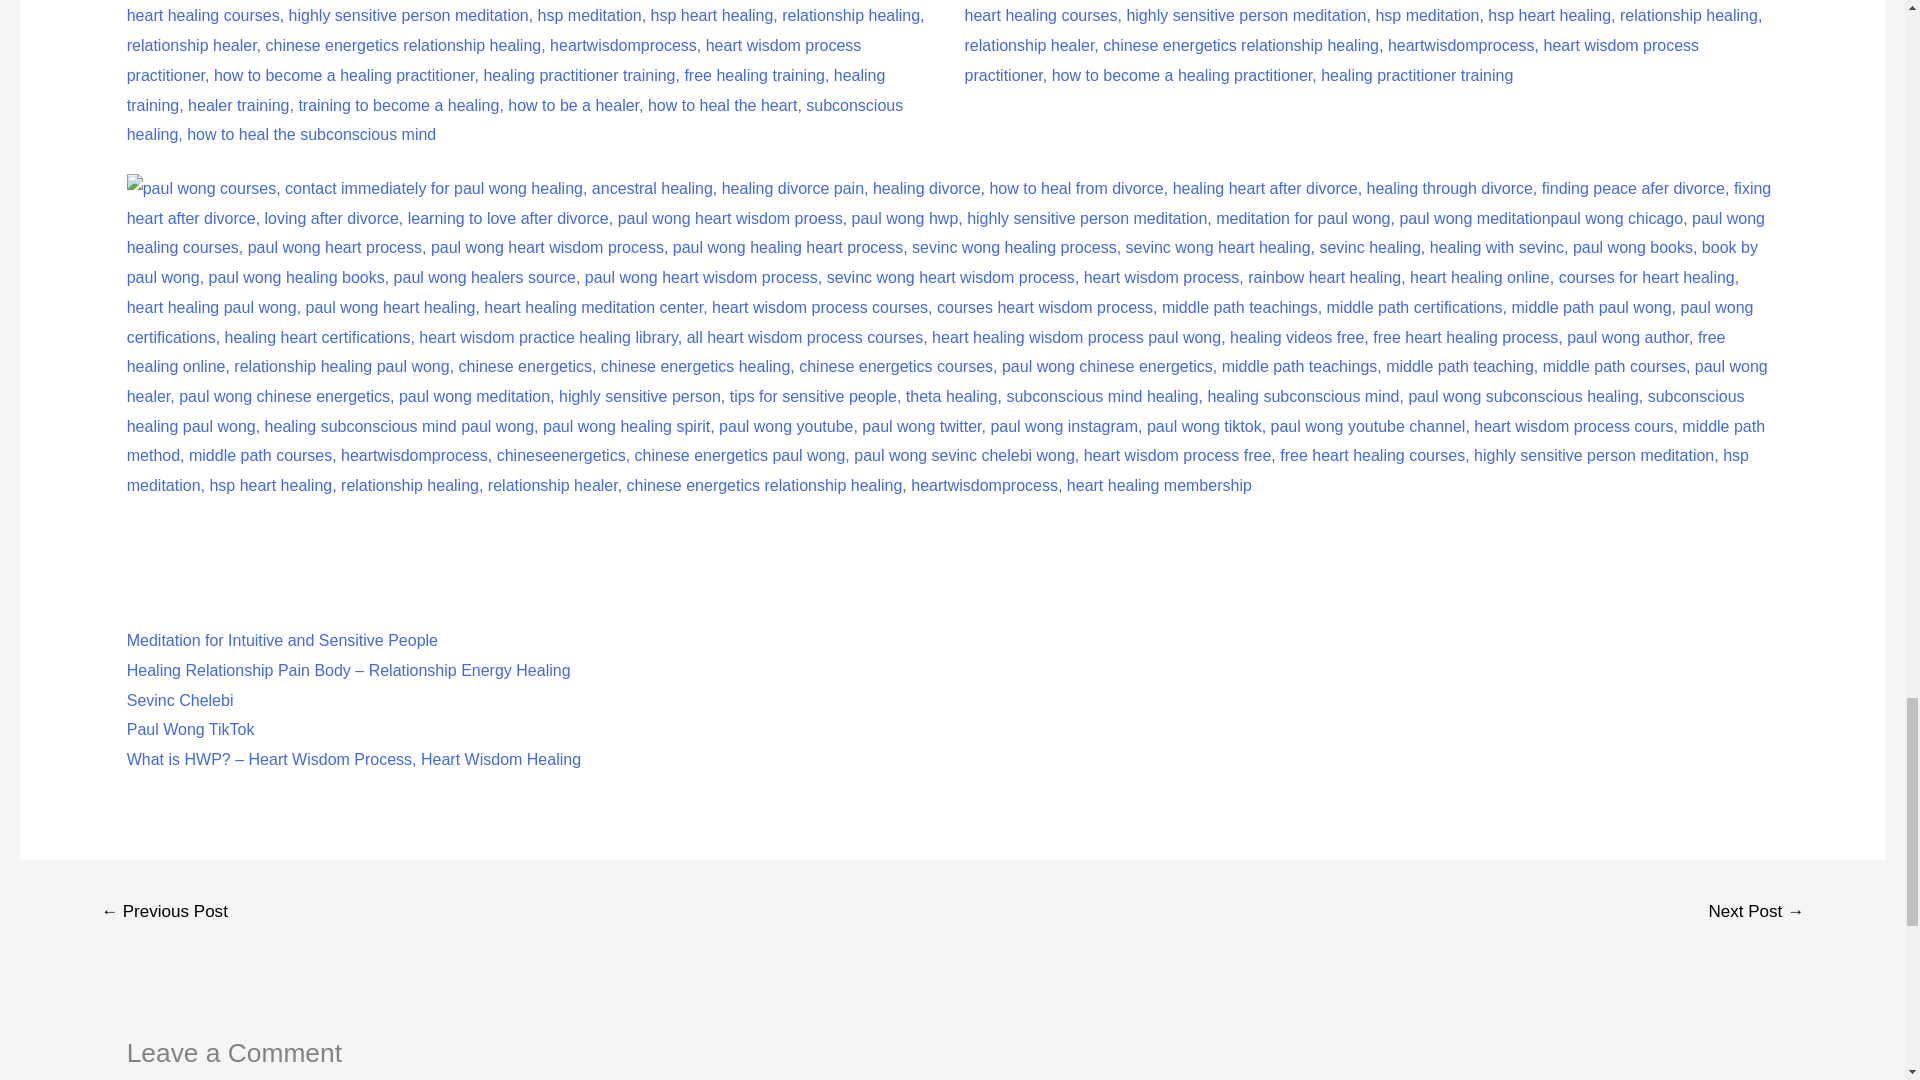 Image resolution: width=1920 pixels, height=1080 pixels. What do you see at coordinates (180, 700) in the screenshot?
I see `Sevinc Chelebi` at bounding box center [180, 700].